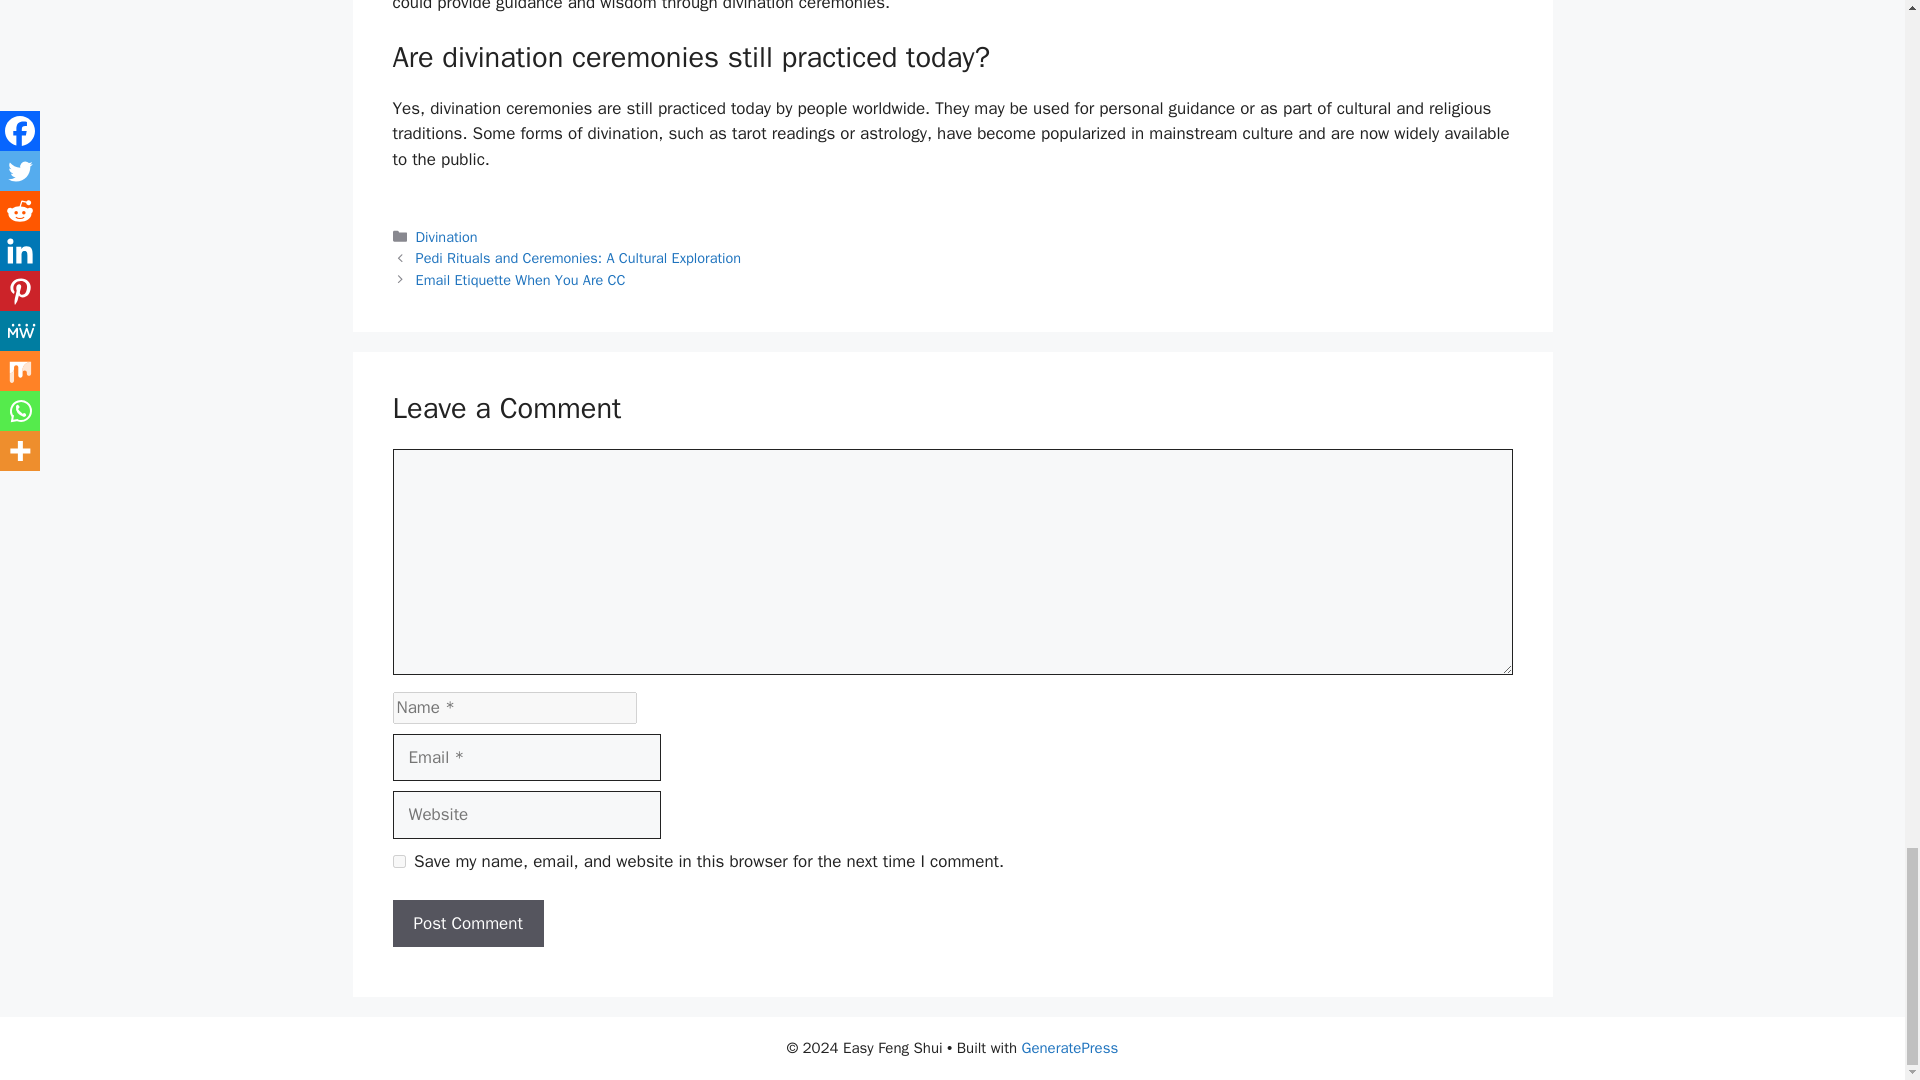 The height and width of the screenshot is (1080, 1920). What do you see at coordinates (447, 236) in the screenshot?
I see `Divination` at bounding box center [447, 236].